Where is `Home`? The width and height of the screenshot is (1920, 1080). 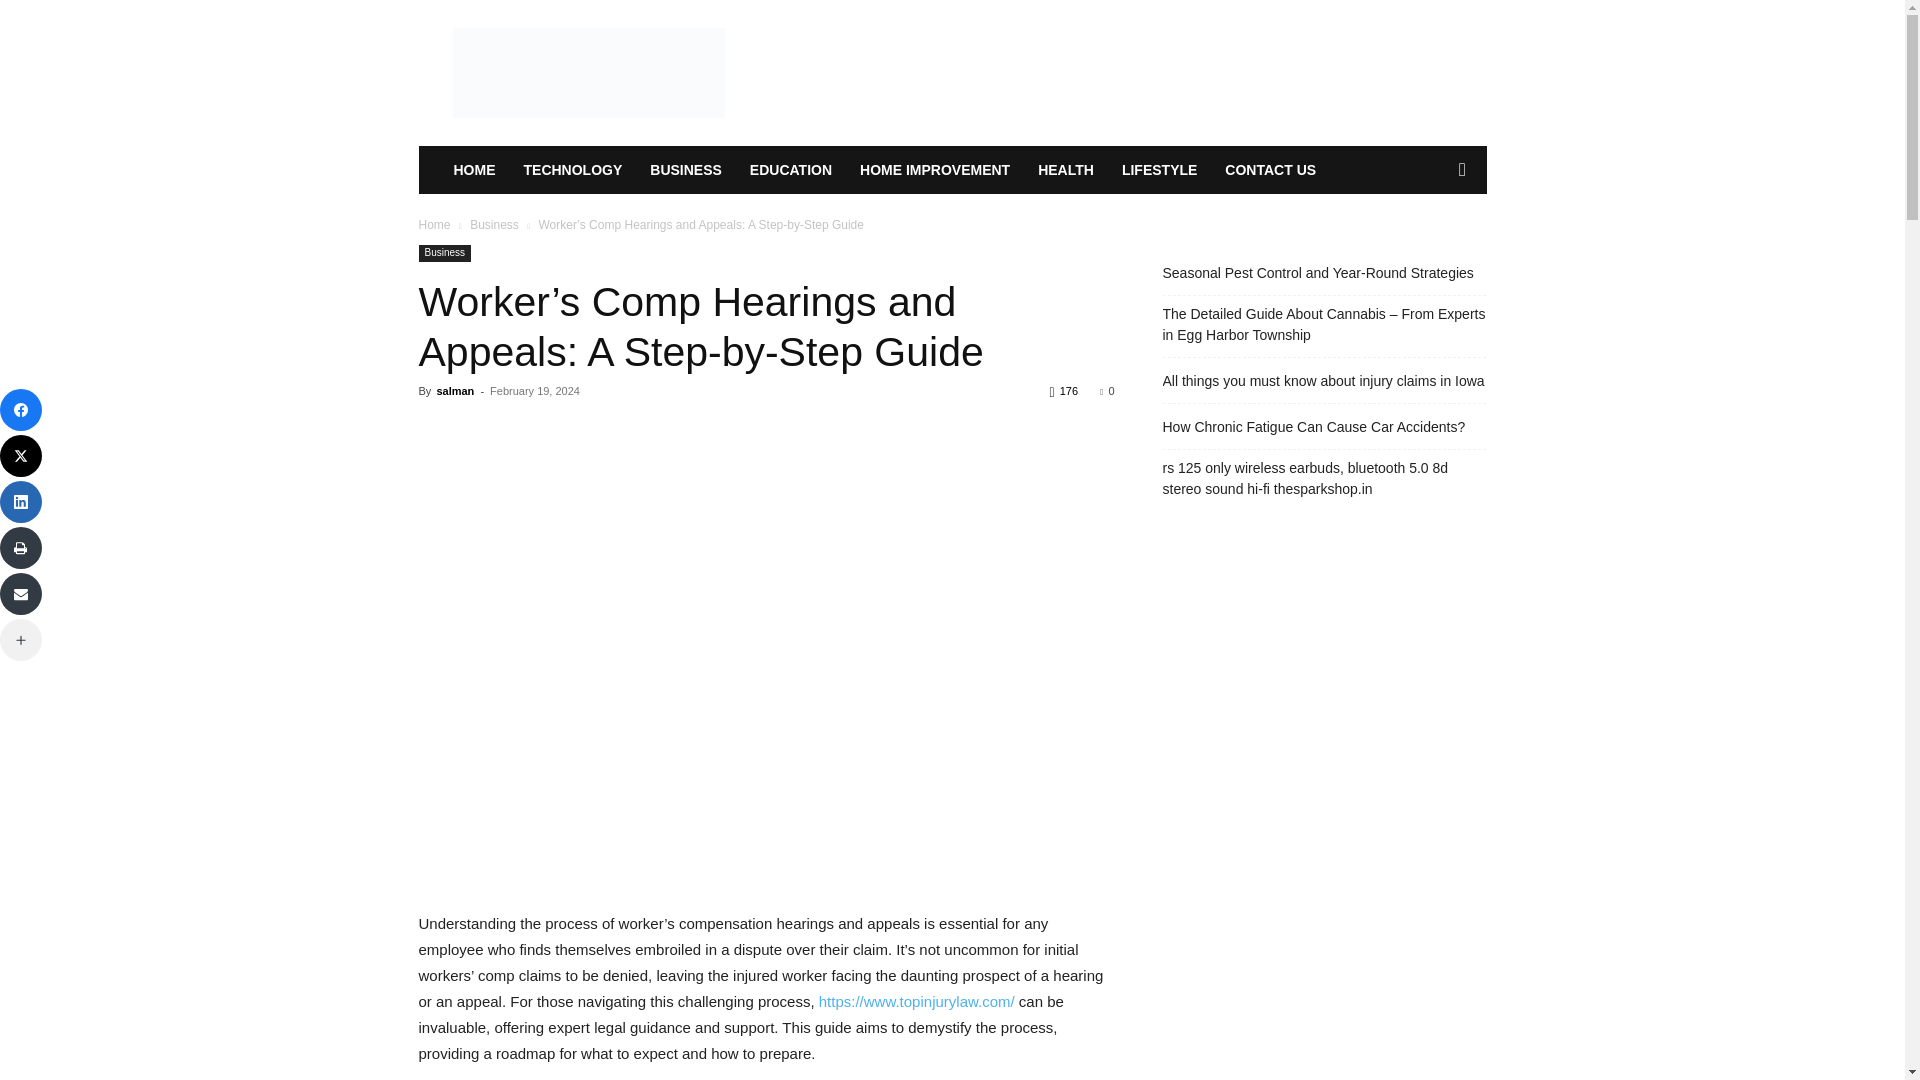
Home is located at coordinates (434, 225).